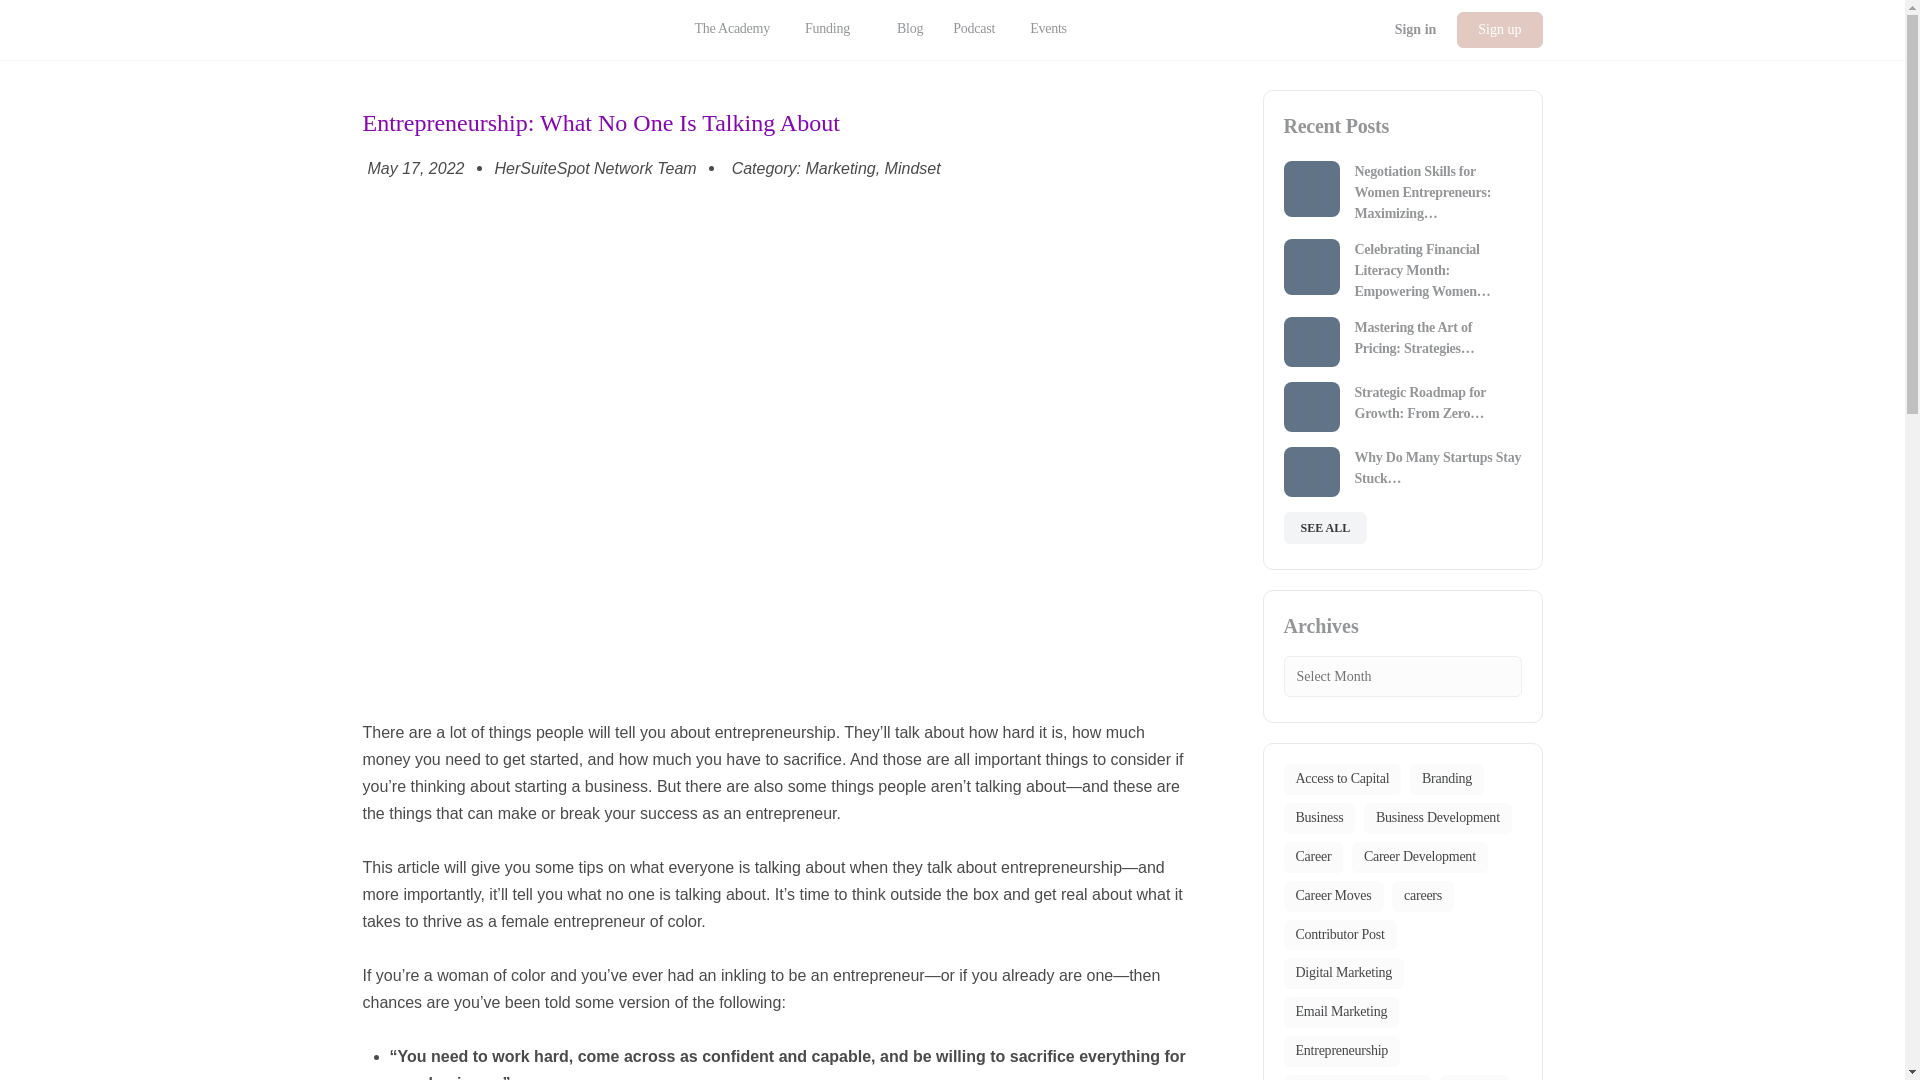 The width and height of the screenshot is (1920, 1080). I want to click on Sign up, so click(1499, 29).